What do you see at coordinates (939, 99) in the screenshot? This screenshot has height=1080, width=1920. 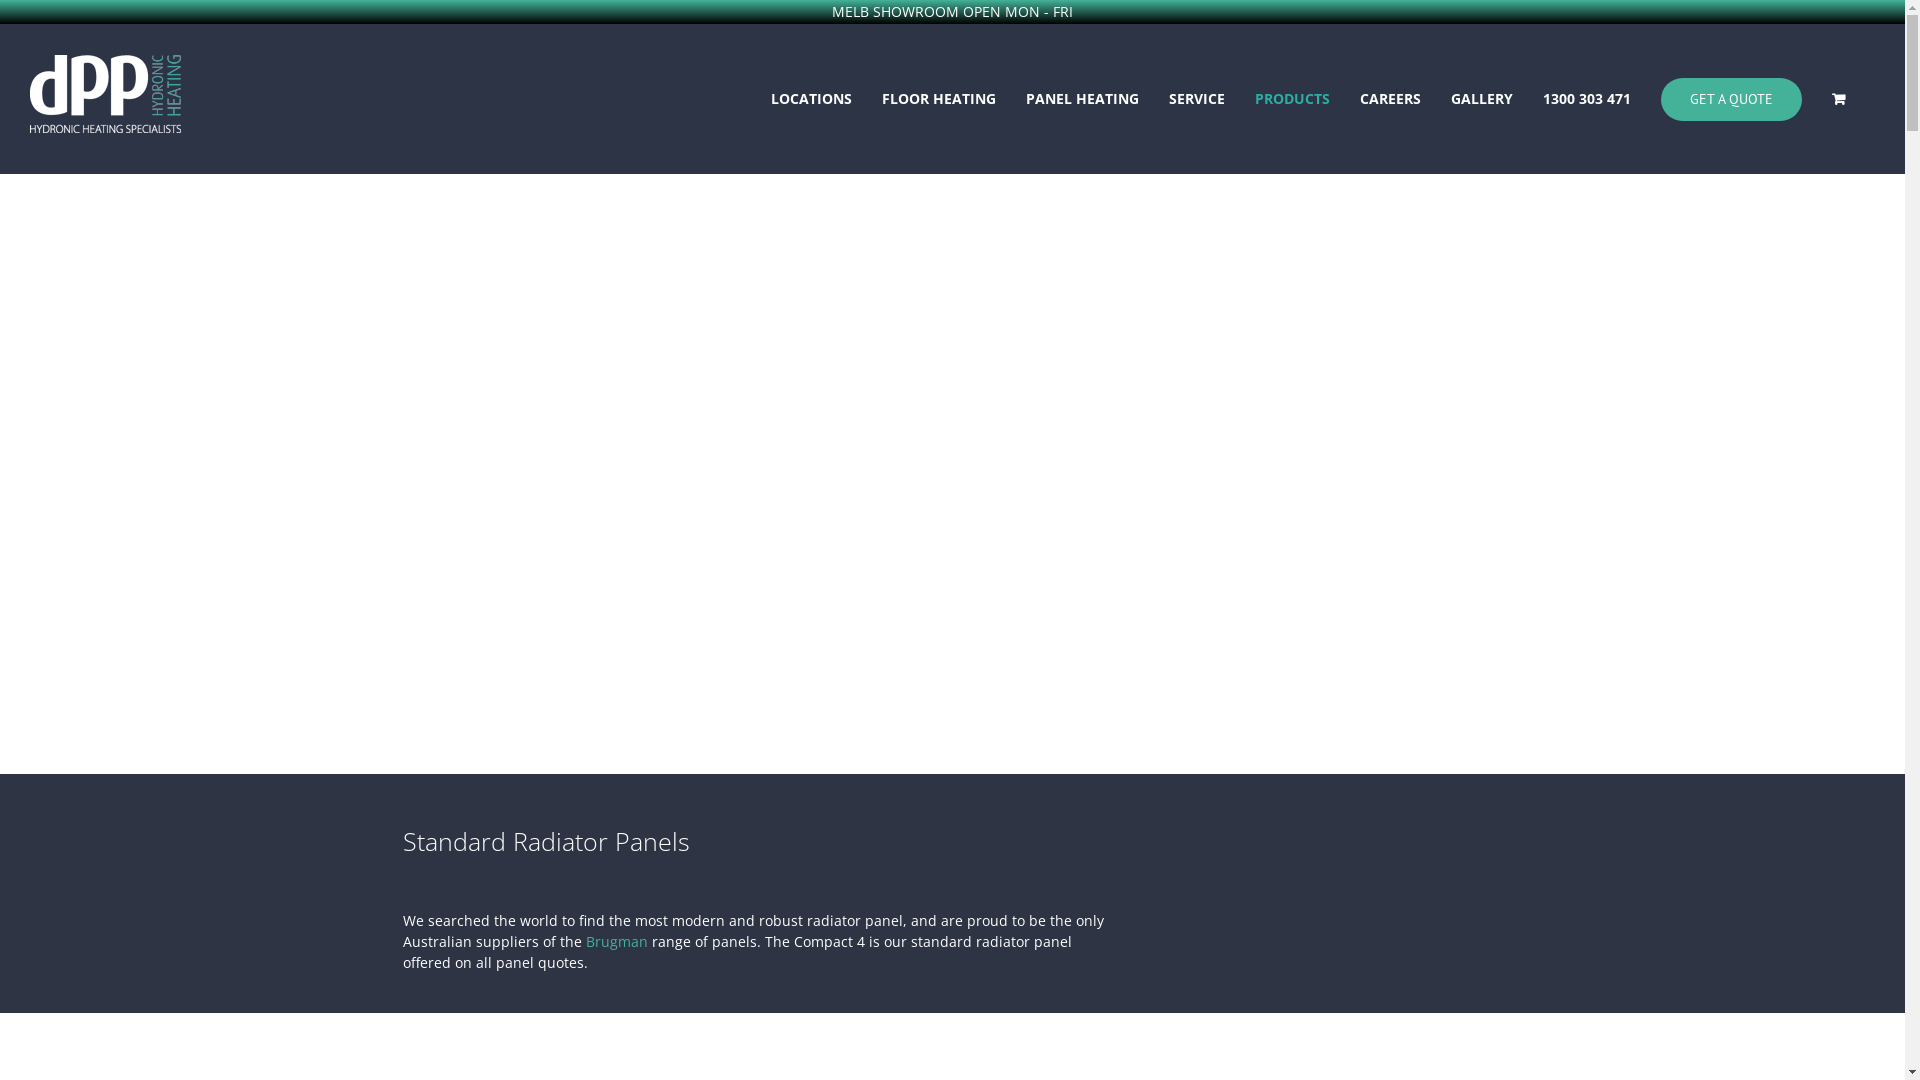 I see `FLOOR HEATING` at bounding box center [939, 99].